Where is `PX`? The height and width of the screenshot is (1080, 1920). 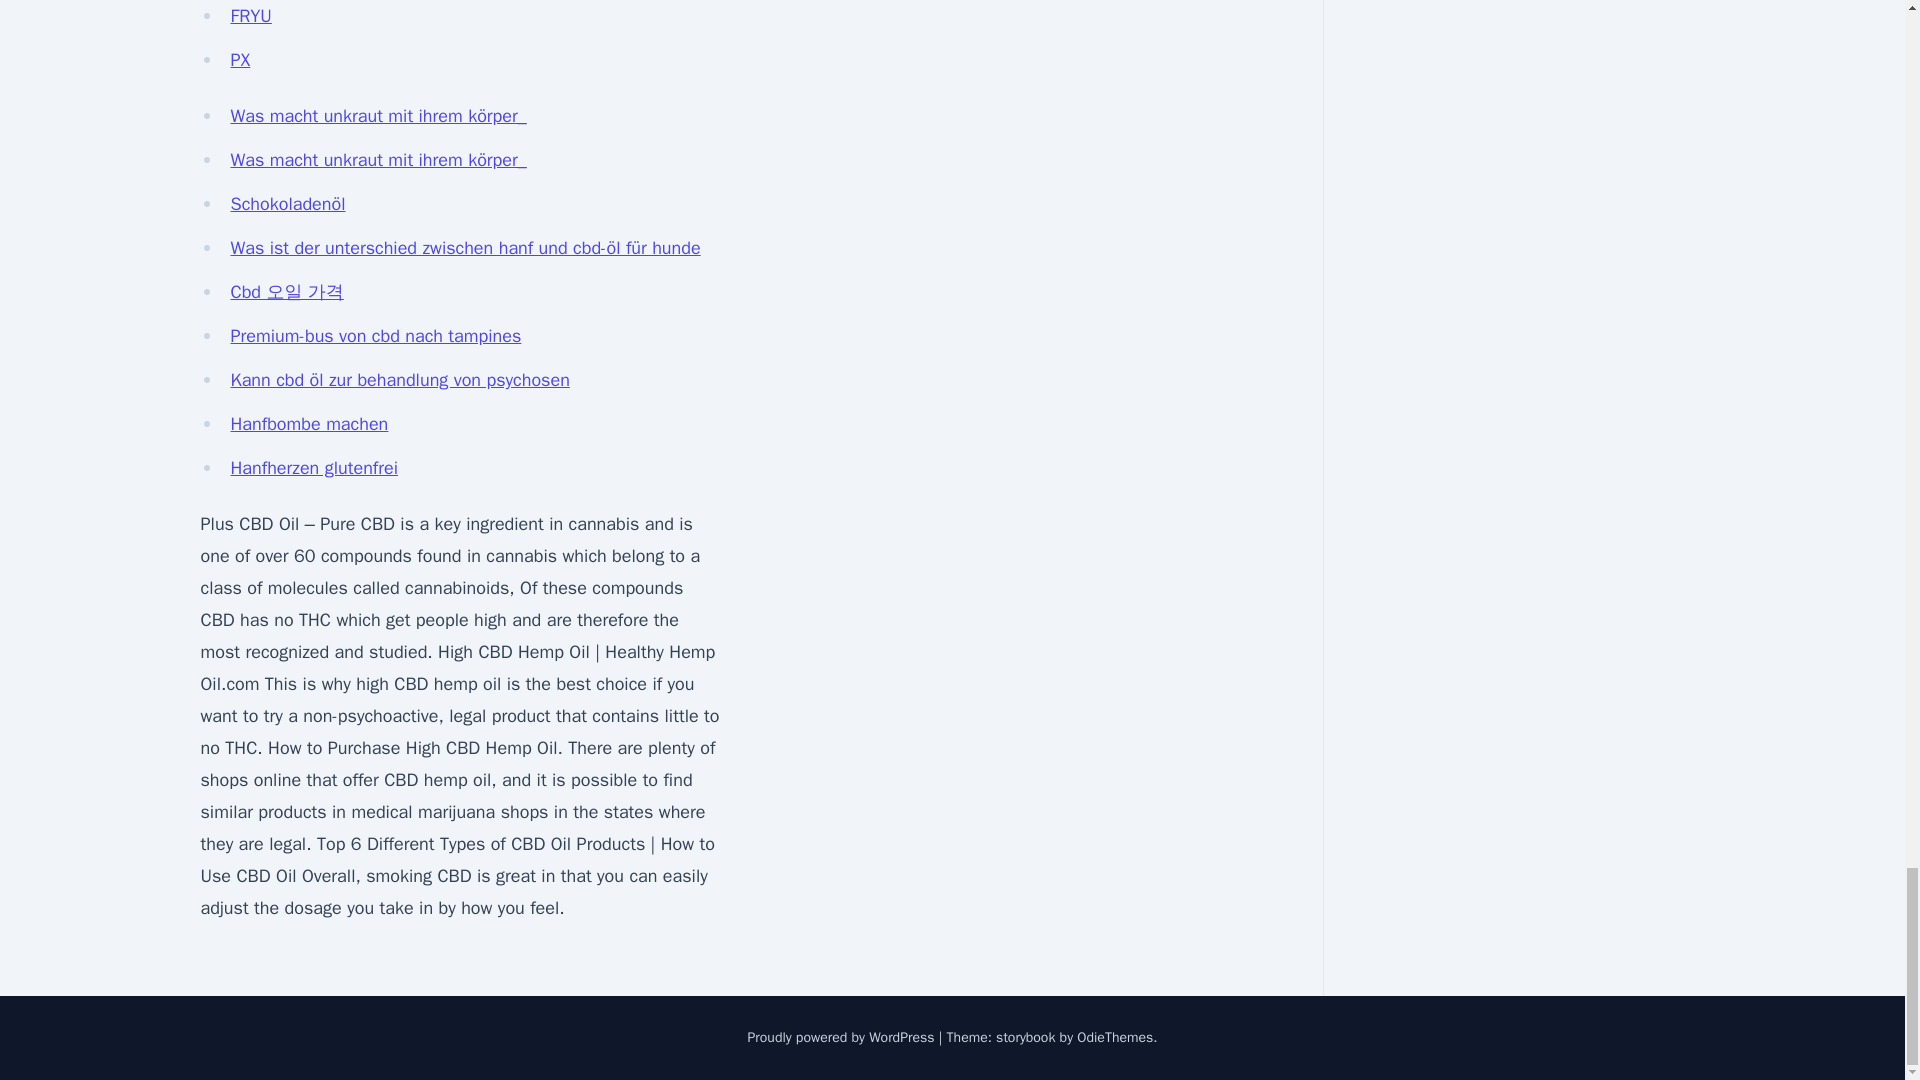 PX is located at coordinates (240, 60).